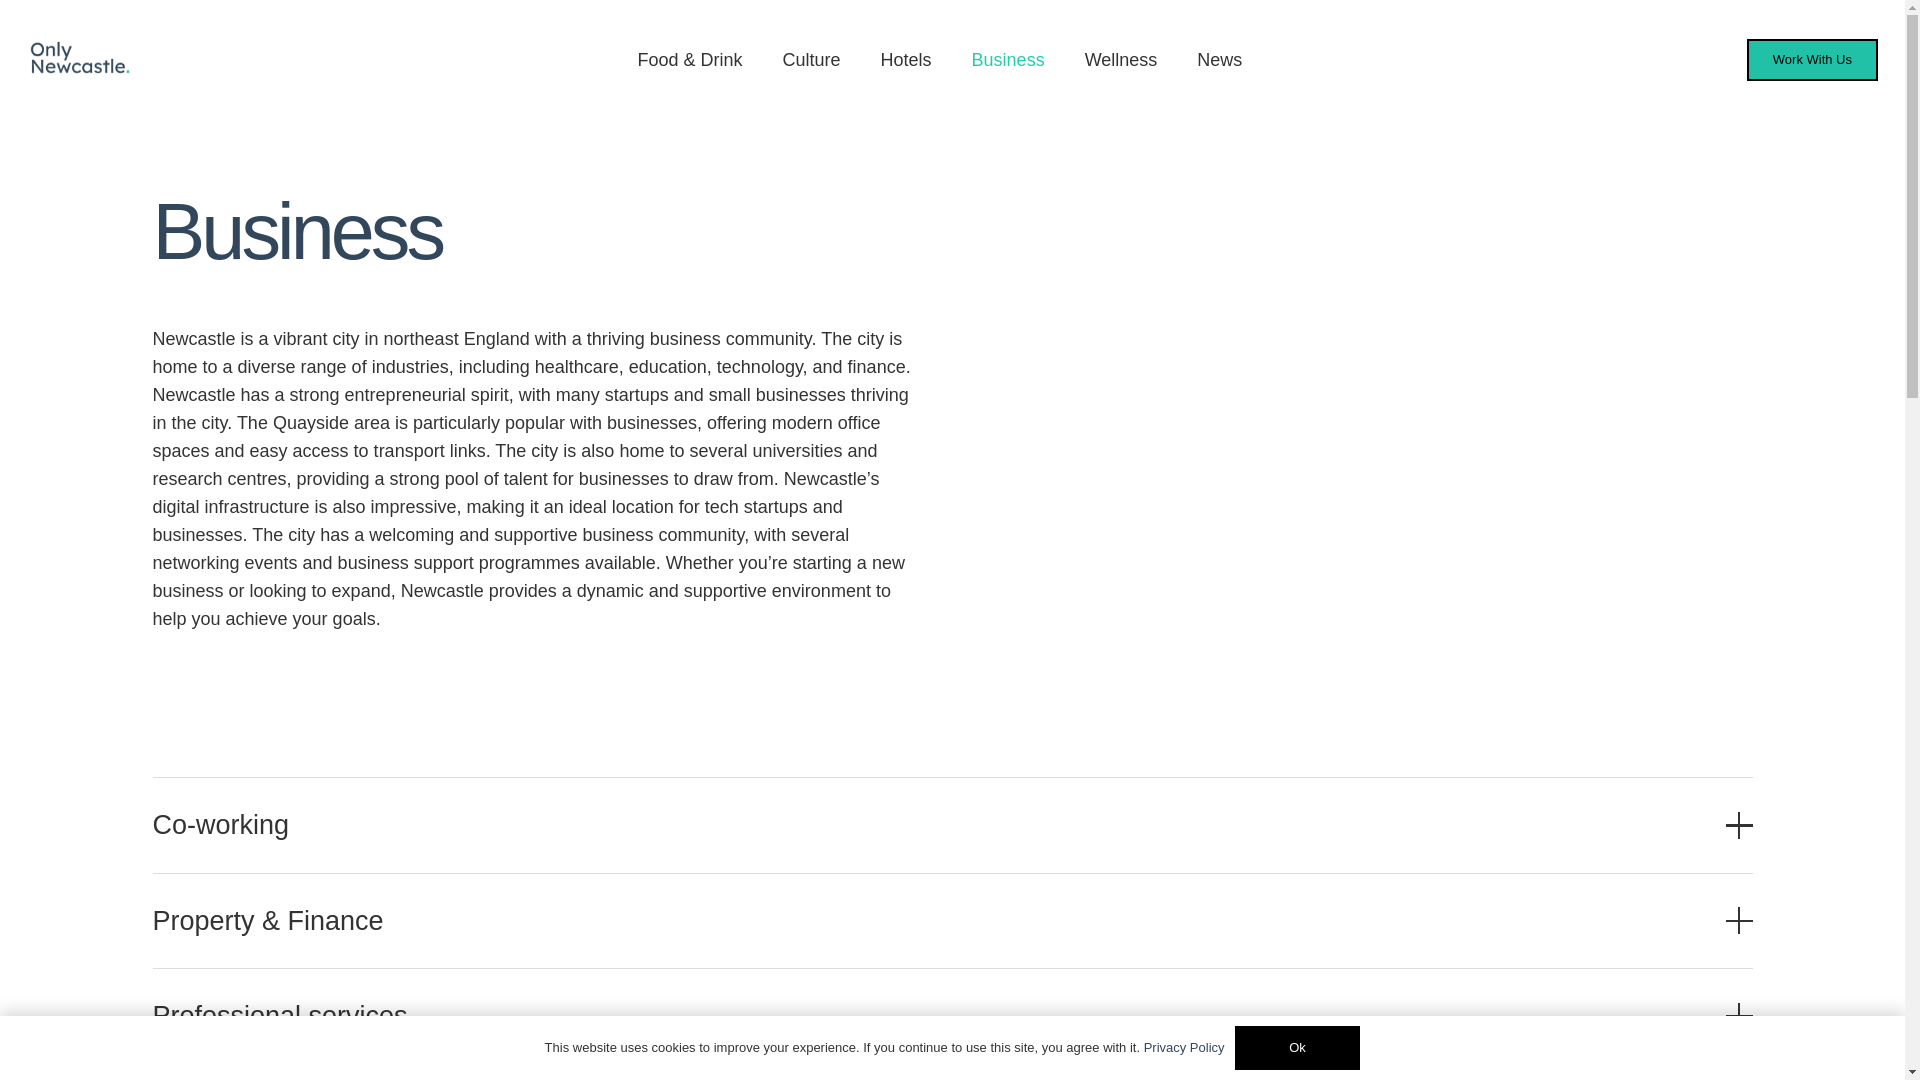 The width and height of the screenshot is (1920, 1080). I want to click on About Us, so click(1024, 818).